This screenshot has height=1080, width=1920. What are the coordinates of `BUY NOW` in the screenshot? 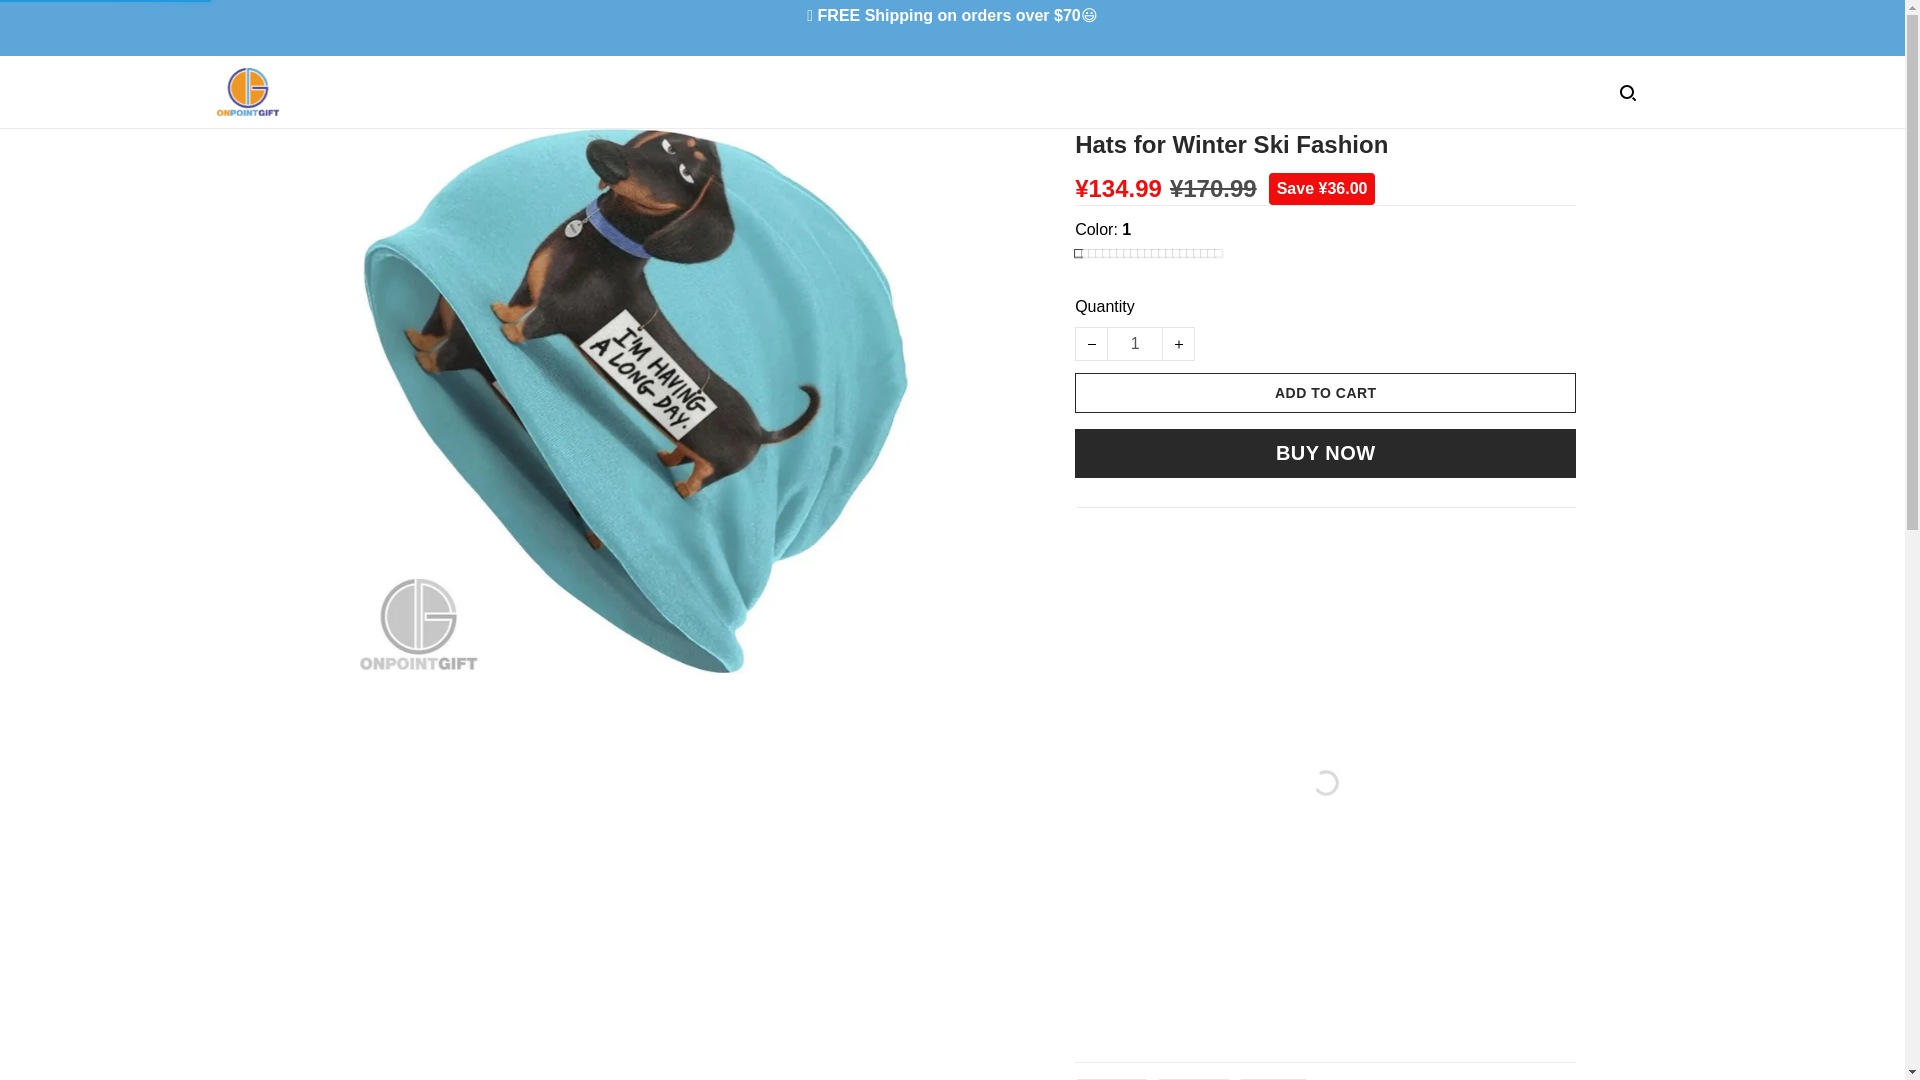 It's located at (1326, 453).